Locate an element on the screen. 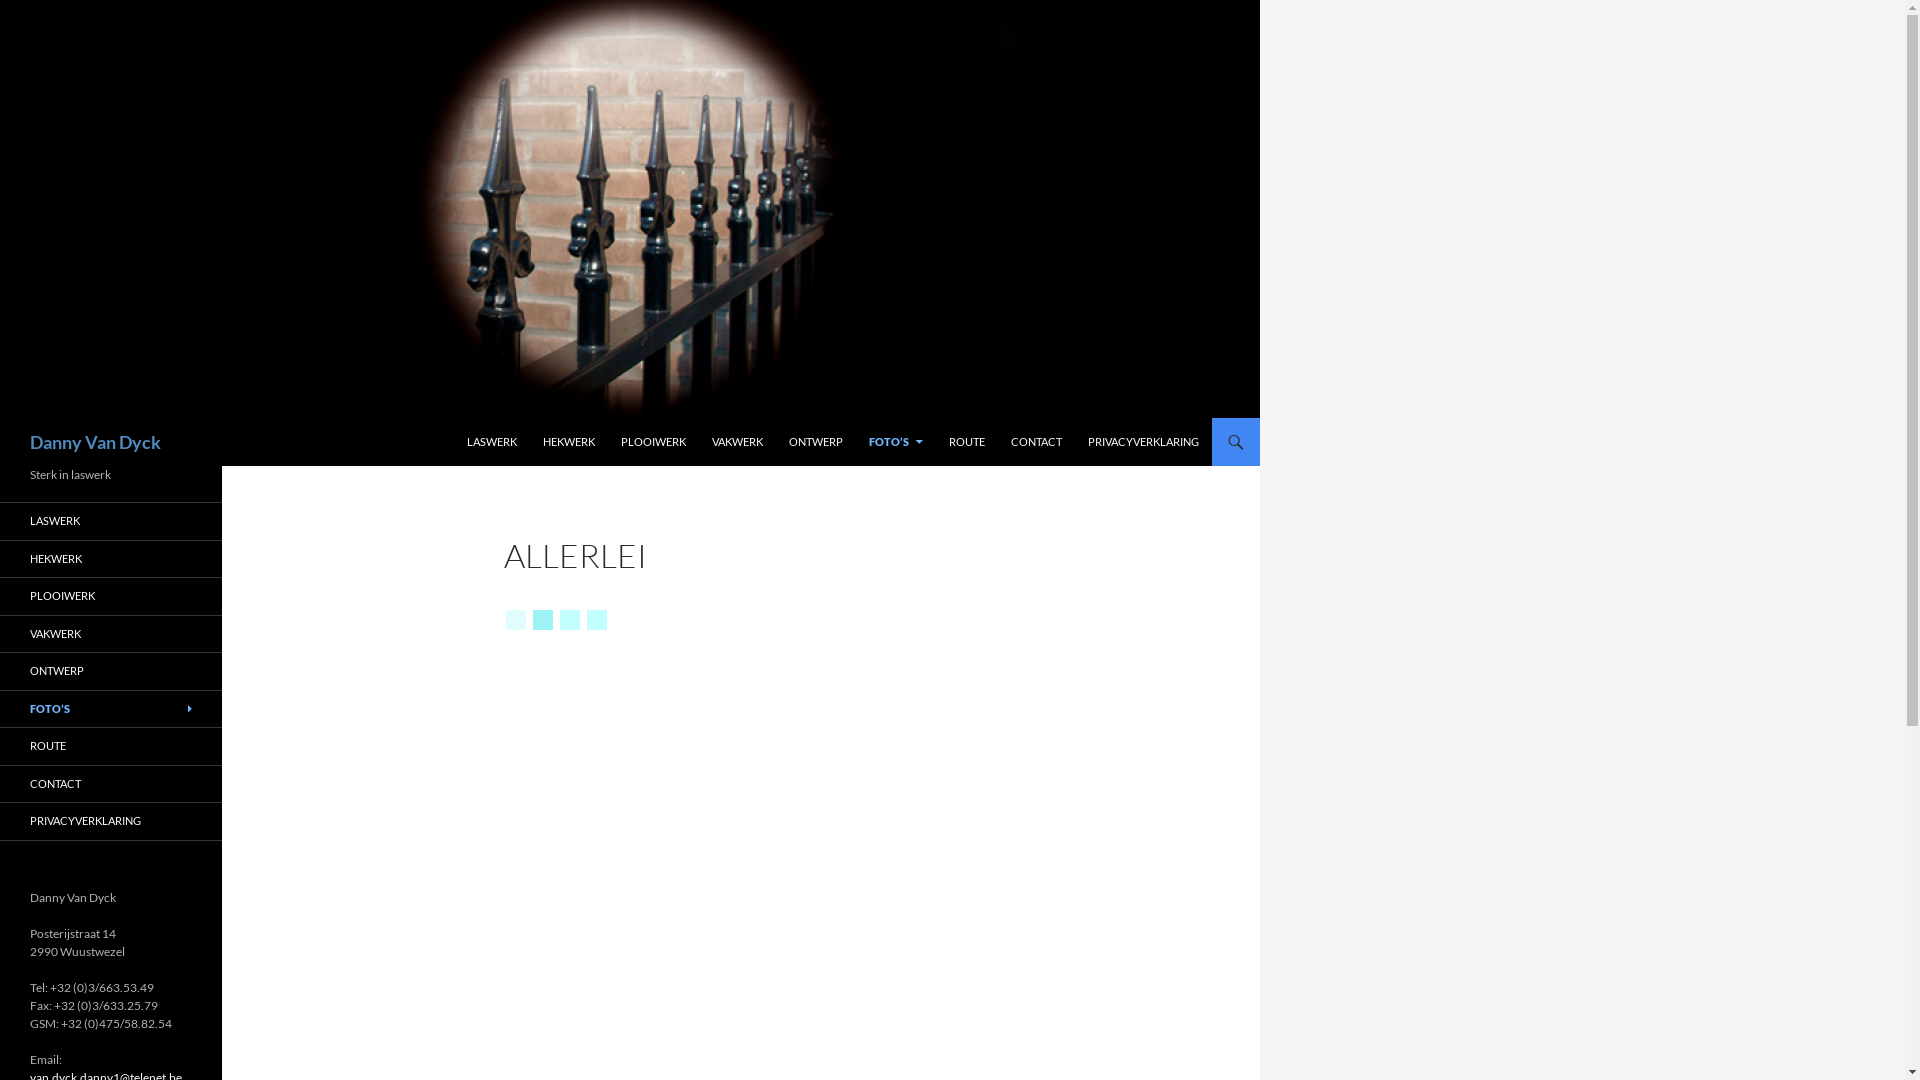  PLOOIWERK is located at coordinates (654, 442).